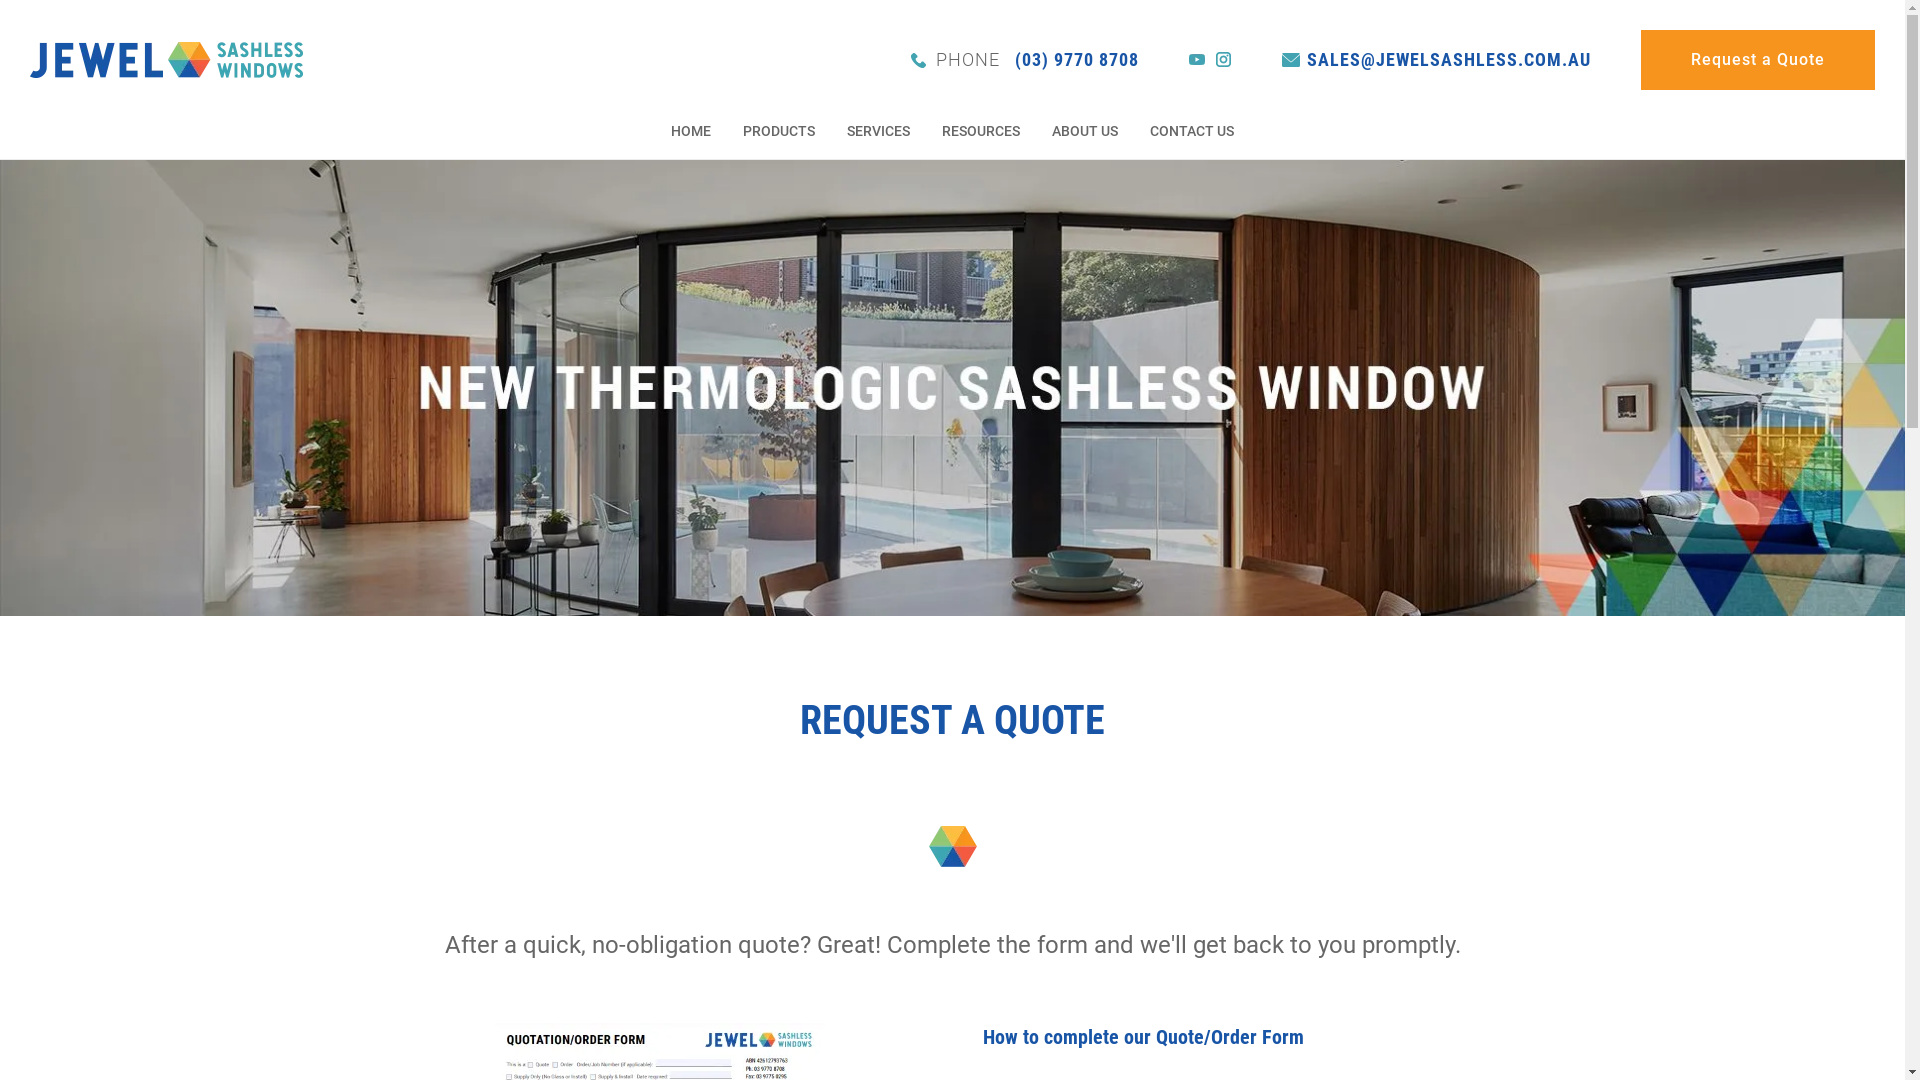 Image resolution: width=1920 pixels, height=1080 pixels. I want to click on HOME, so click(691, 133).